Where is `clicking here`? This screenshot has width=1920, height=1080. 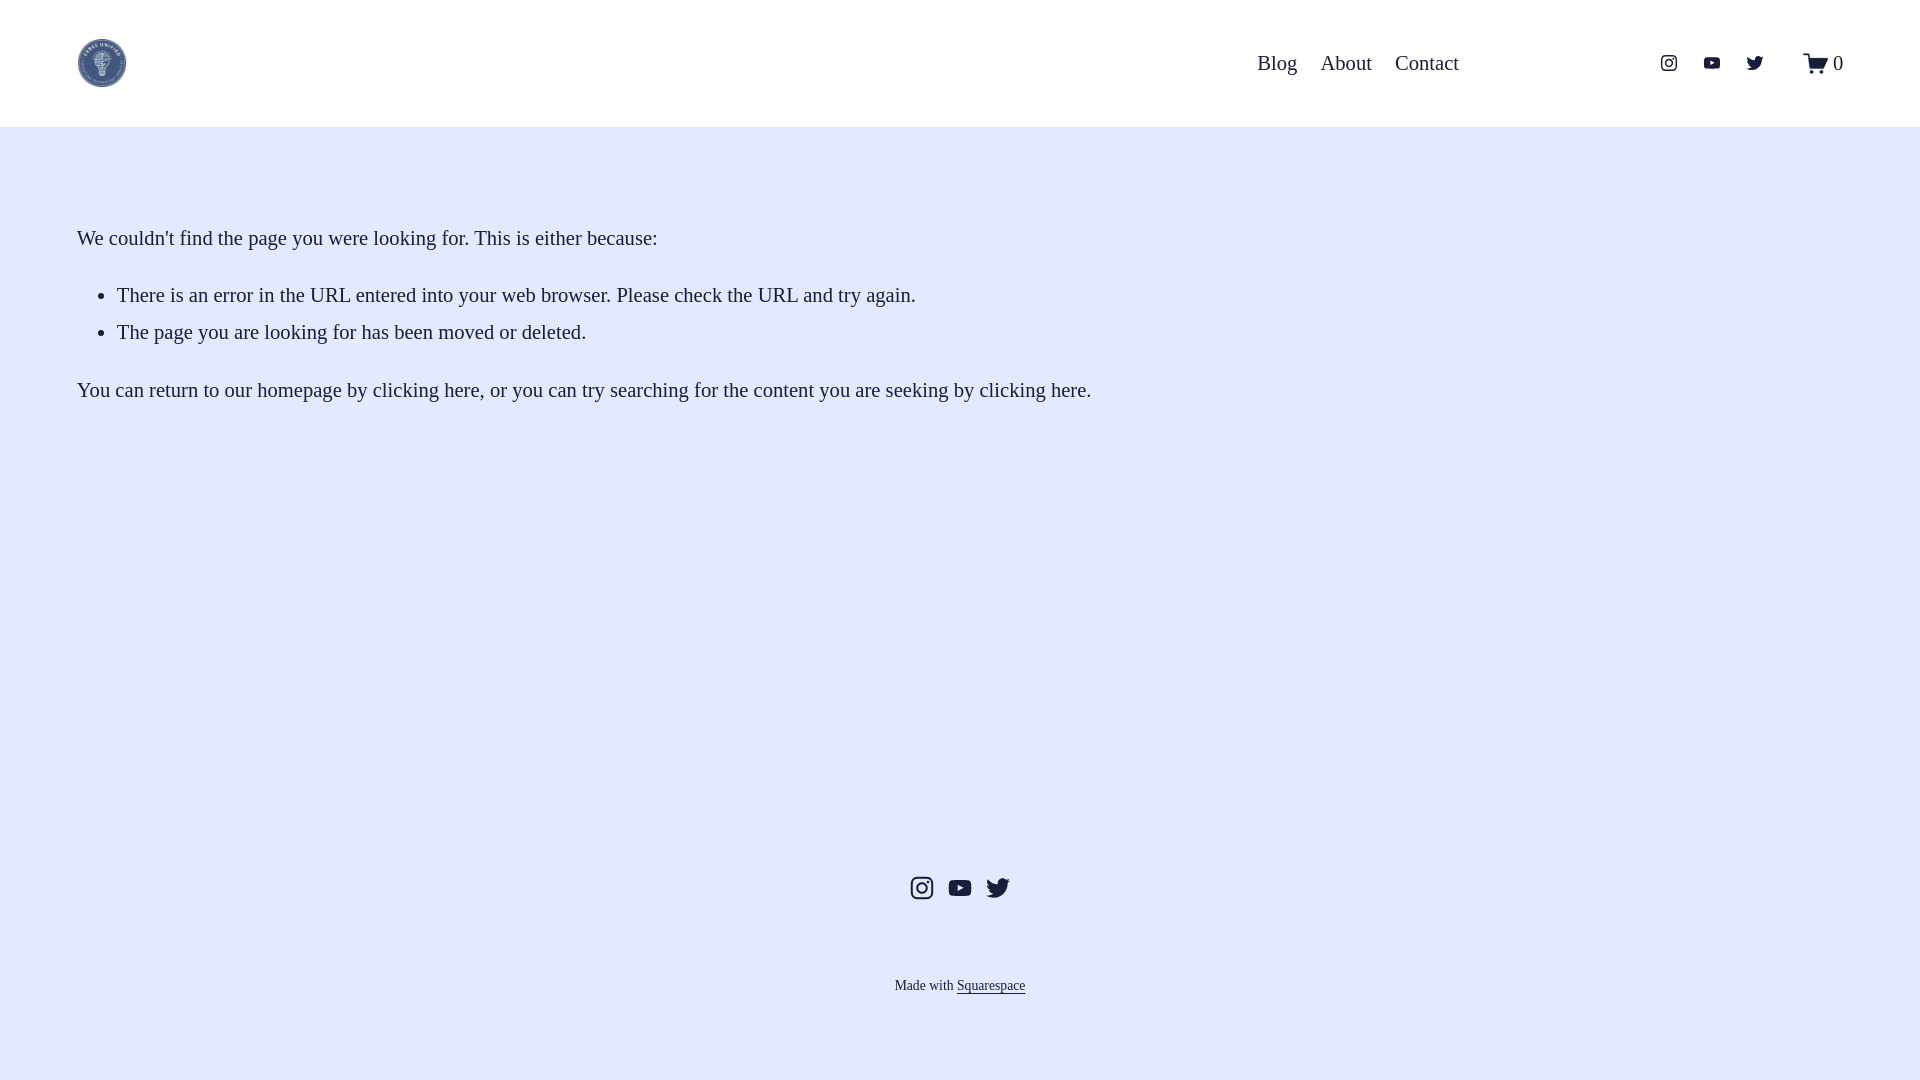
clicking here is located at coordinates (426, 390).